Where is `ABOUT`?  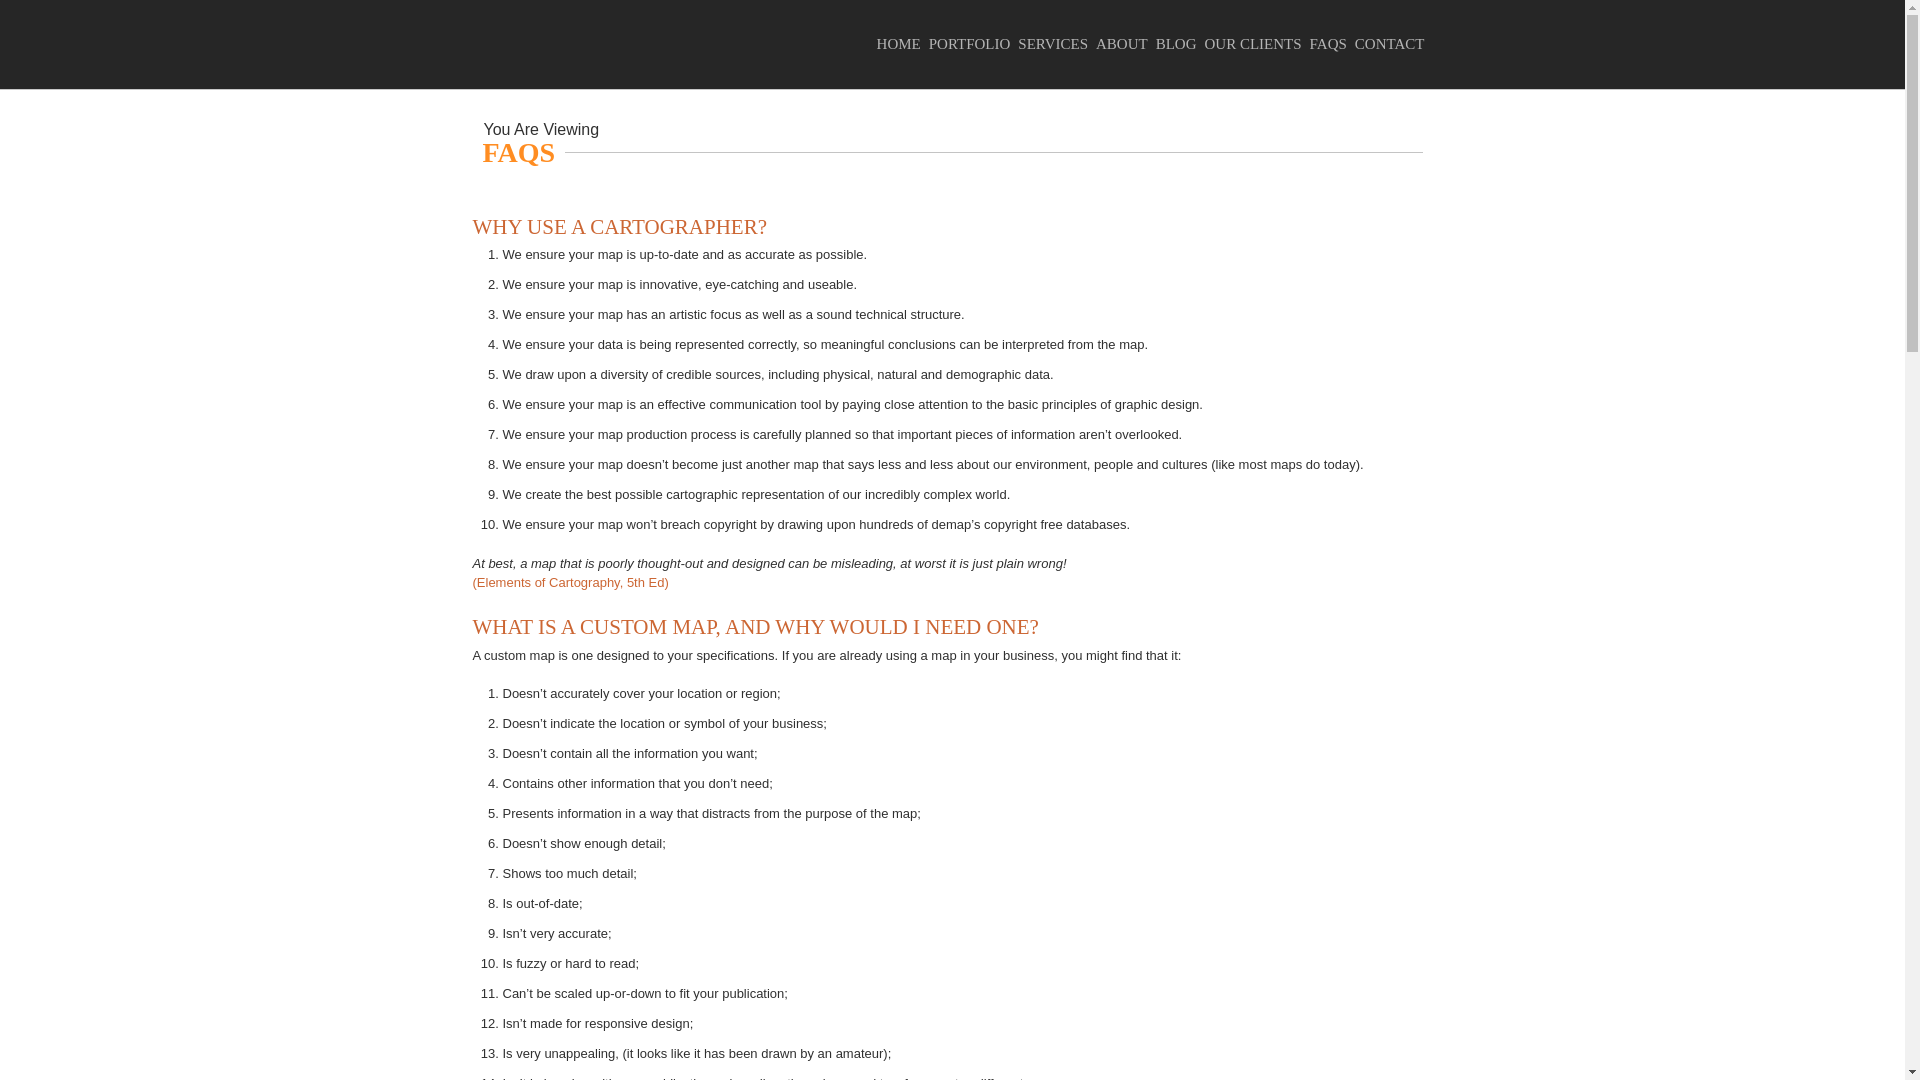 ABOUT is located at coordinates (1126, 43).